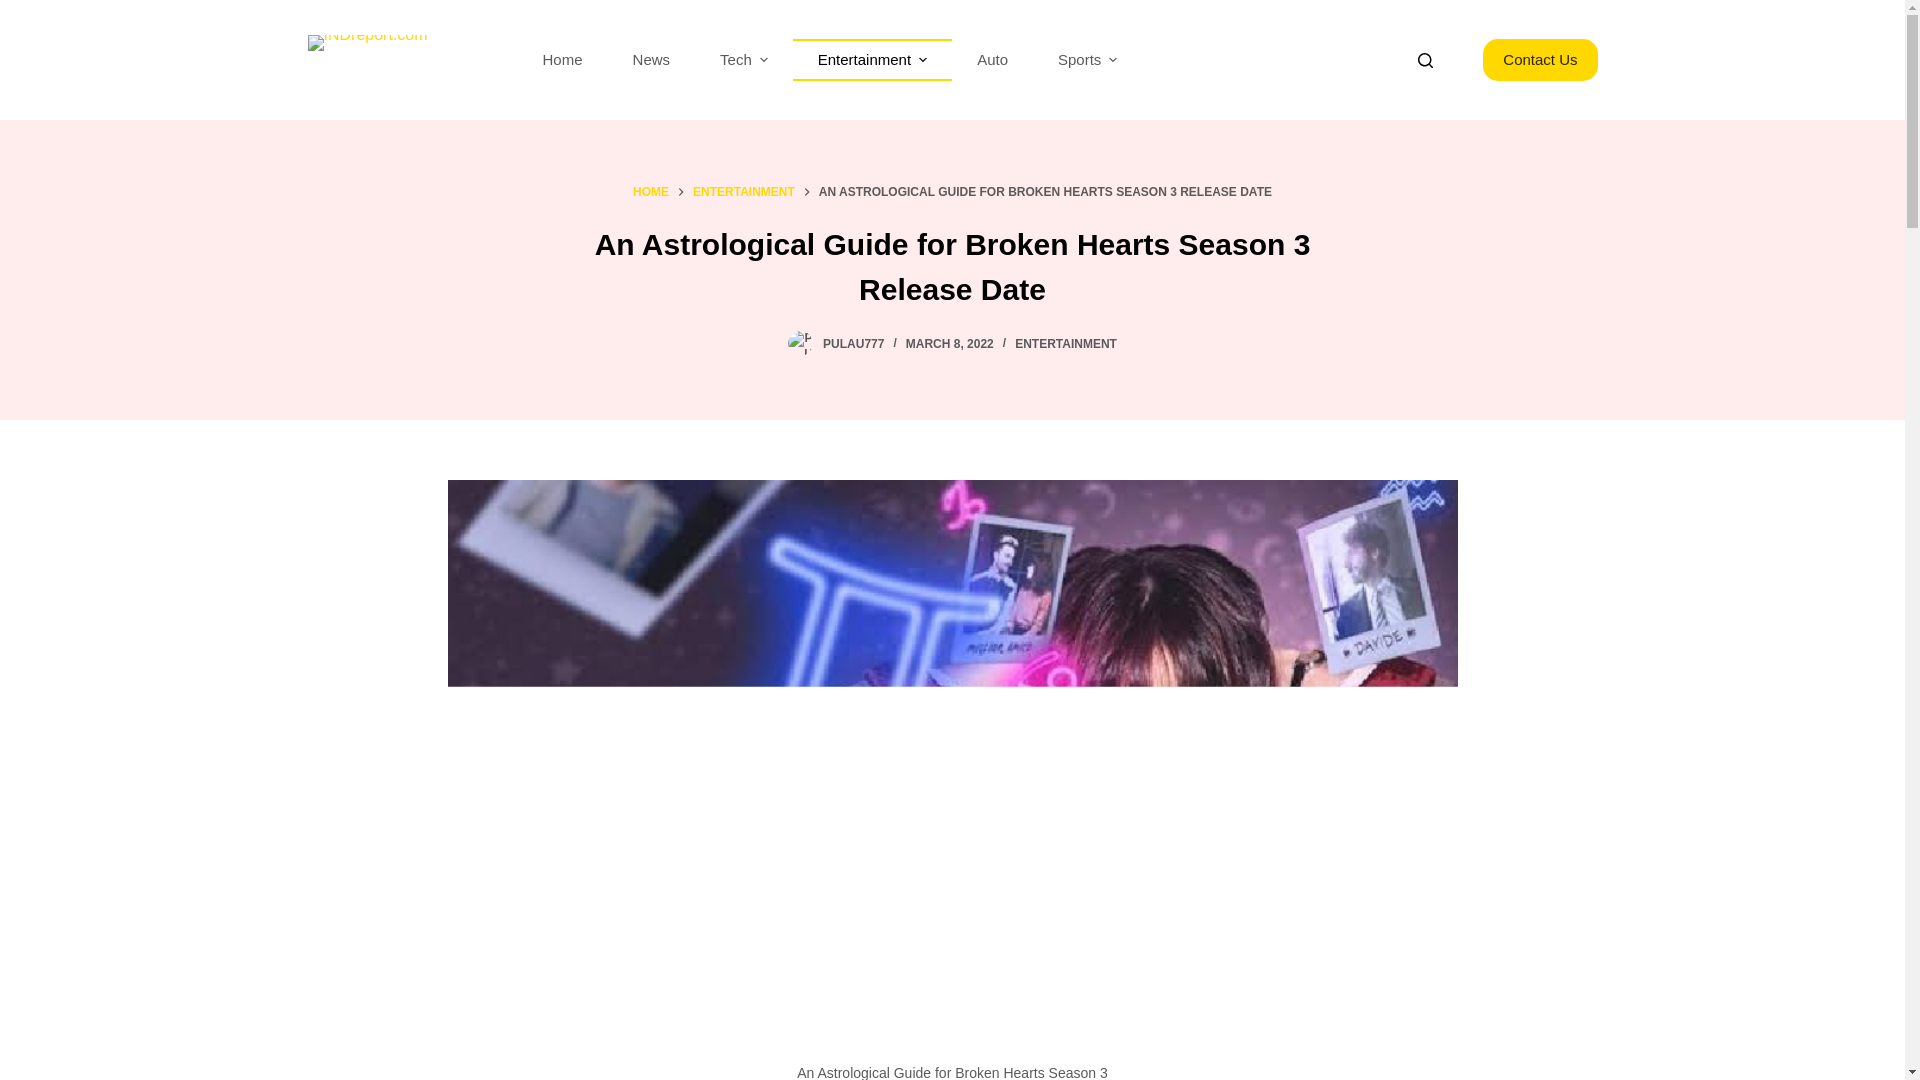  Describe the element at coordinates (652, 60) in the screenshot. I see `News` at that location.